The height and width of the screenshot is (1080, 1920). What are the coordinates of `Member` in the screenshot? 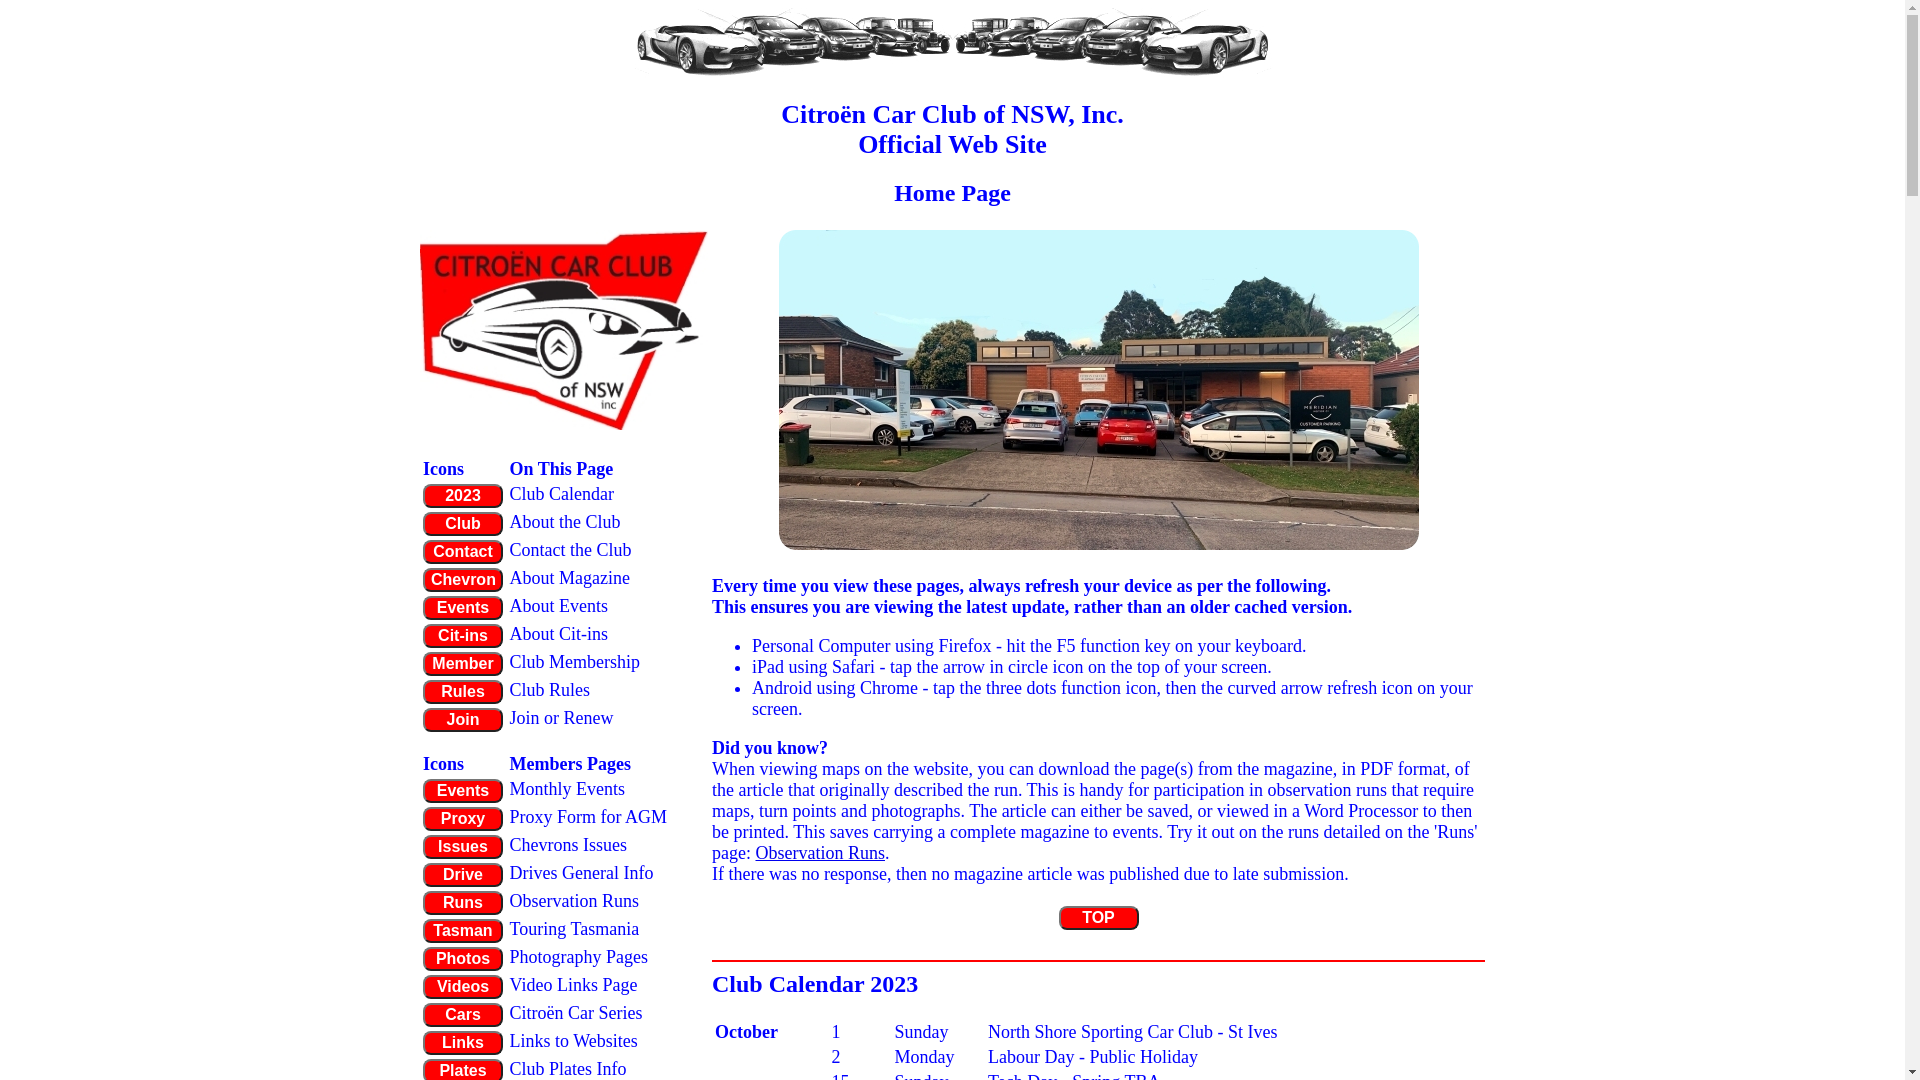 It's located at (463, 664).